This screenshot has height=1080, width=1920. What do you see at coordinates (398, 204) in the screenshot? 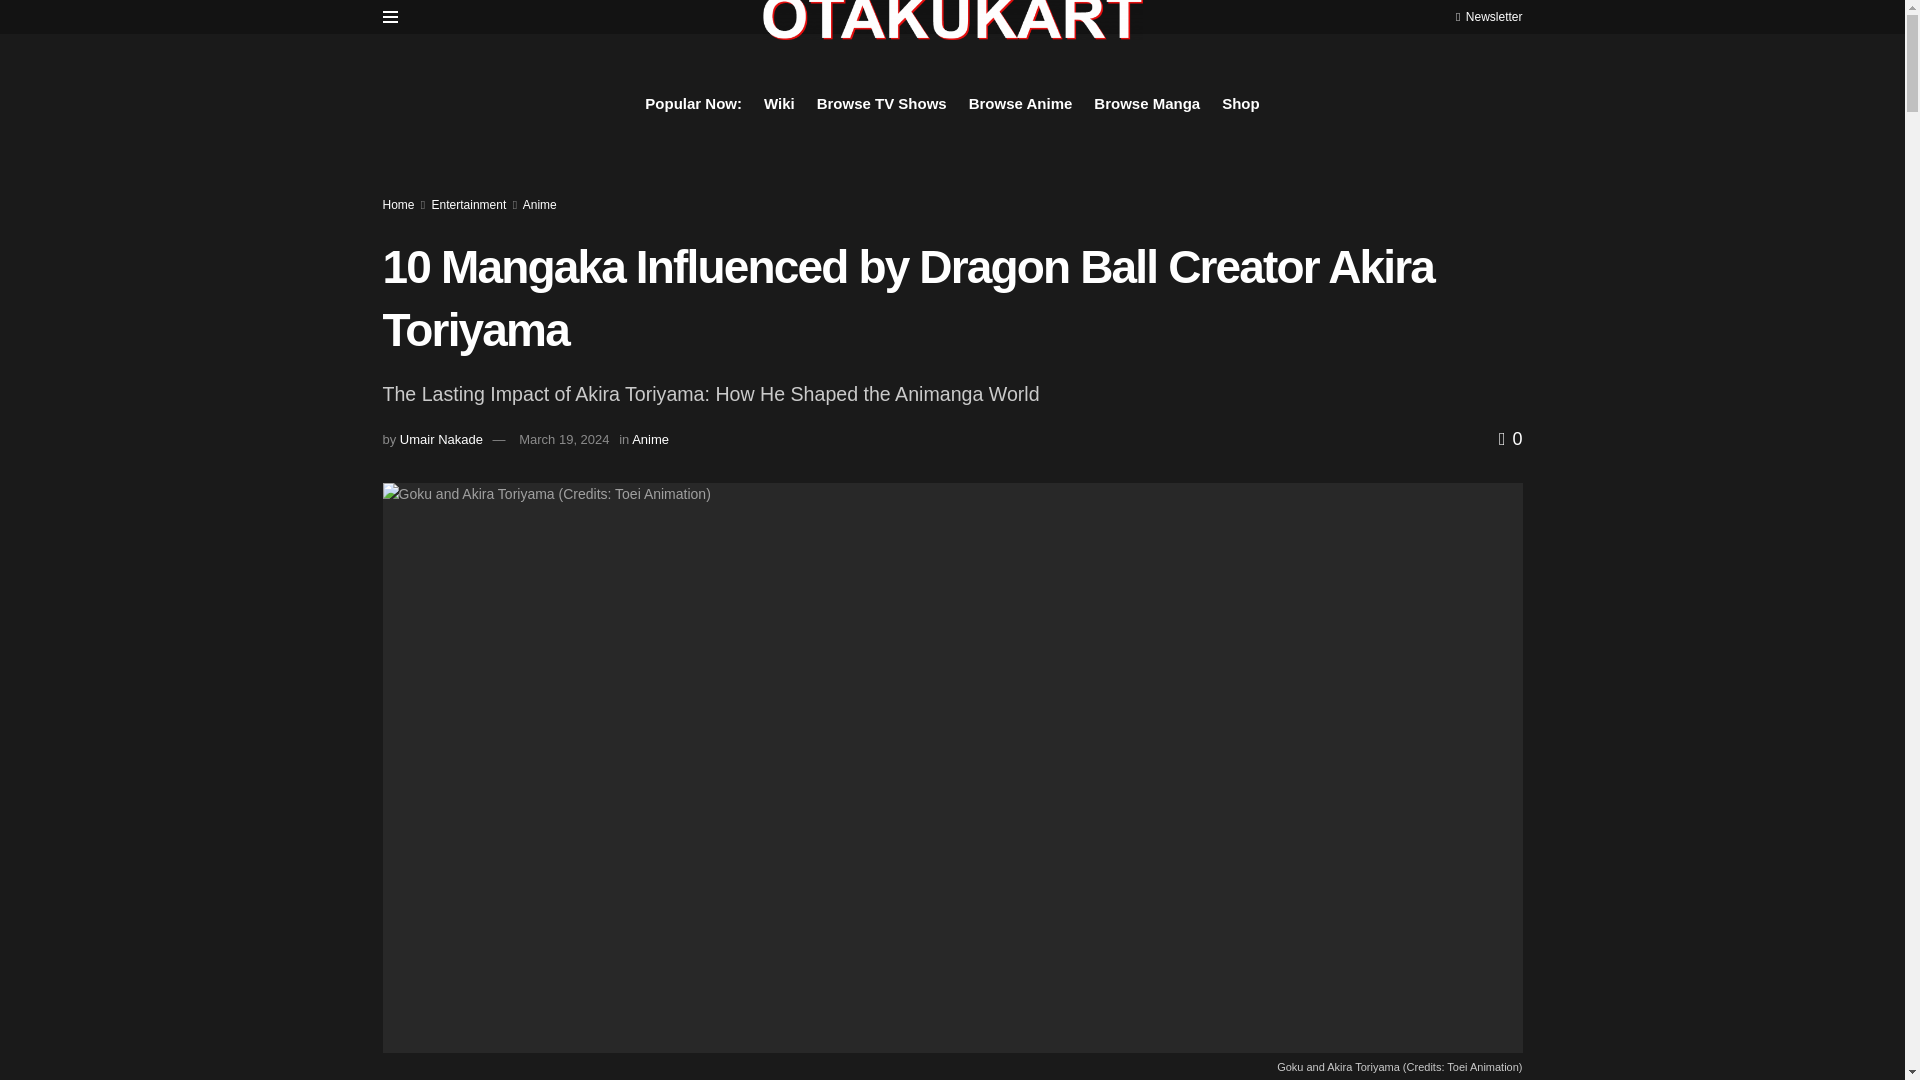
I see `Home` at bounding box center [398, 204].